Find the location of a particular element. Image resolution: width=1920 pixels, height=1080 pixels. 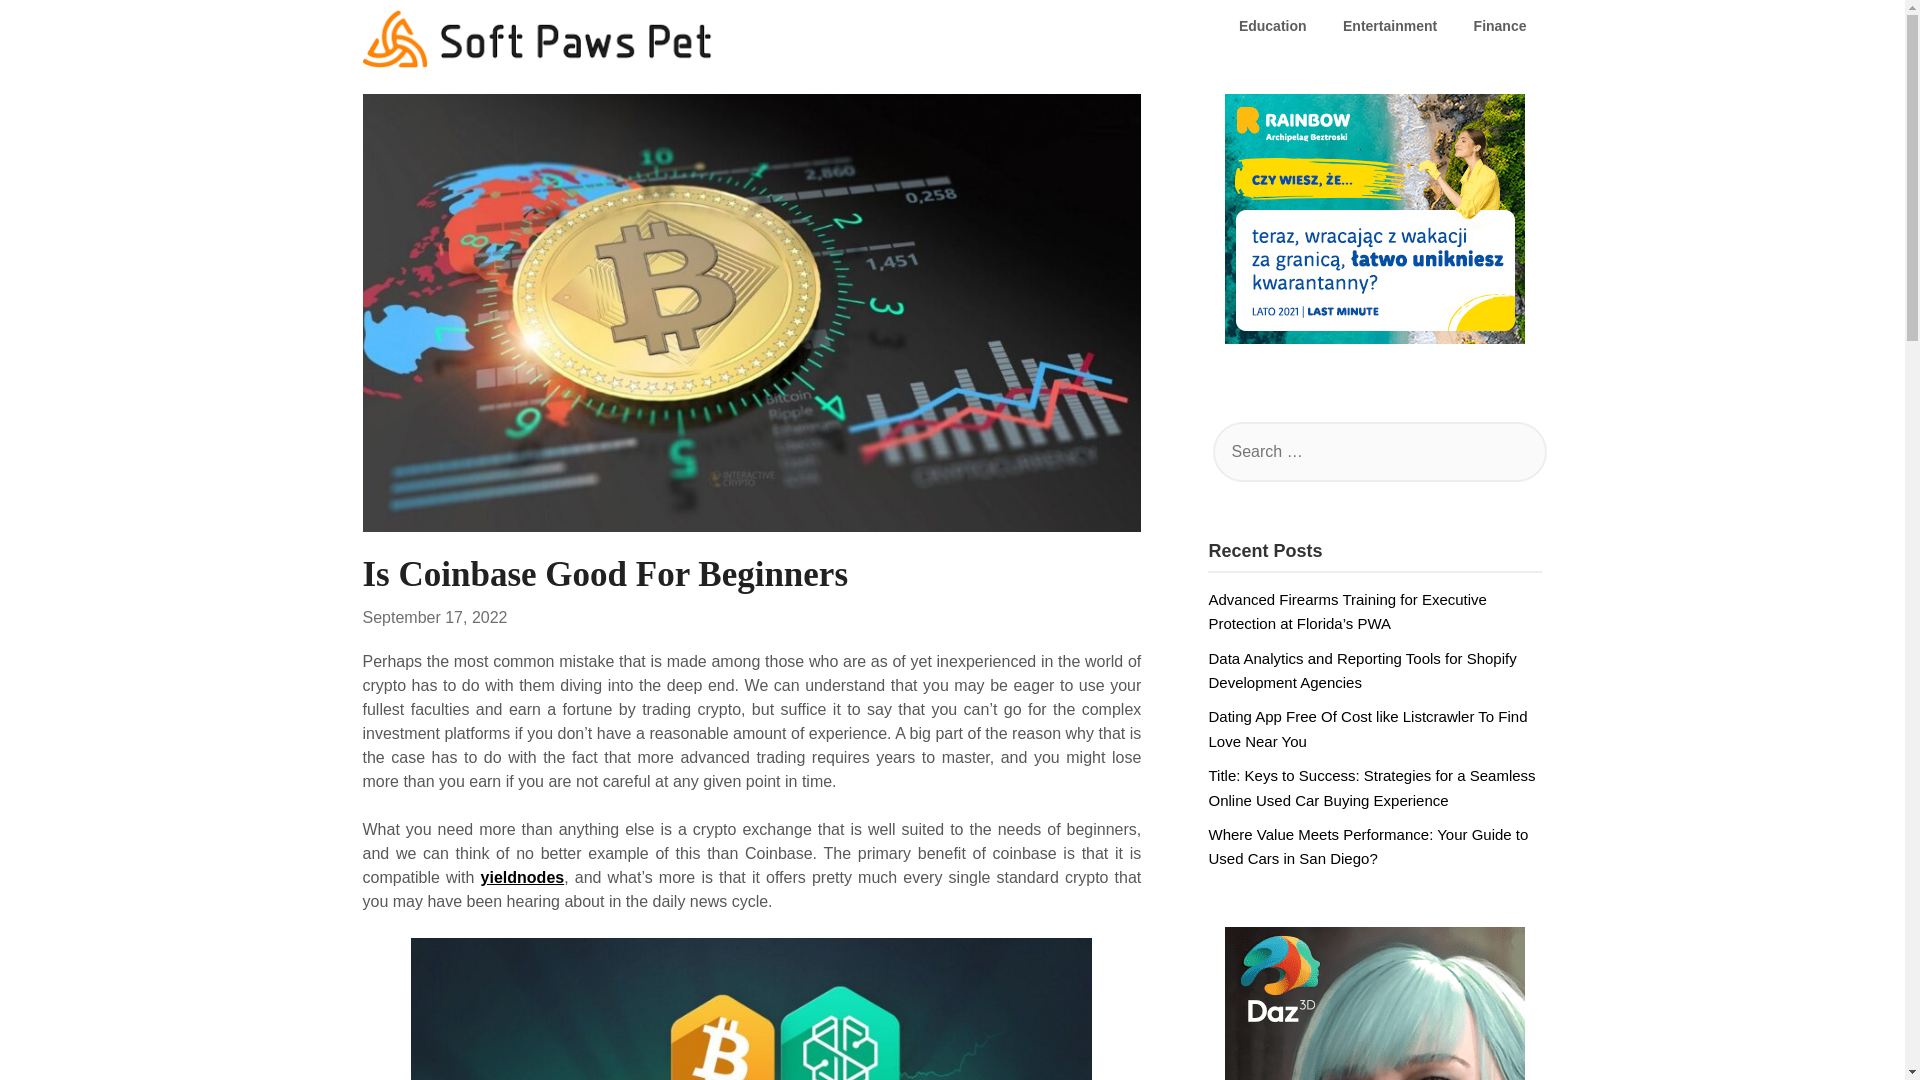

Education is located at coordinates (1272, 26).